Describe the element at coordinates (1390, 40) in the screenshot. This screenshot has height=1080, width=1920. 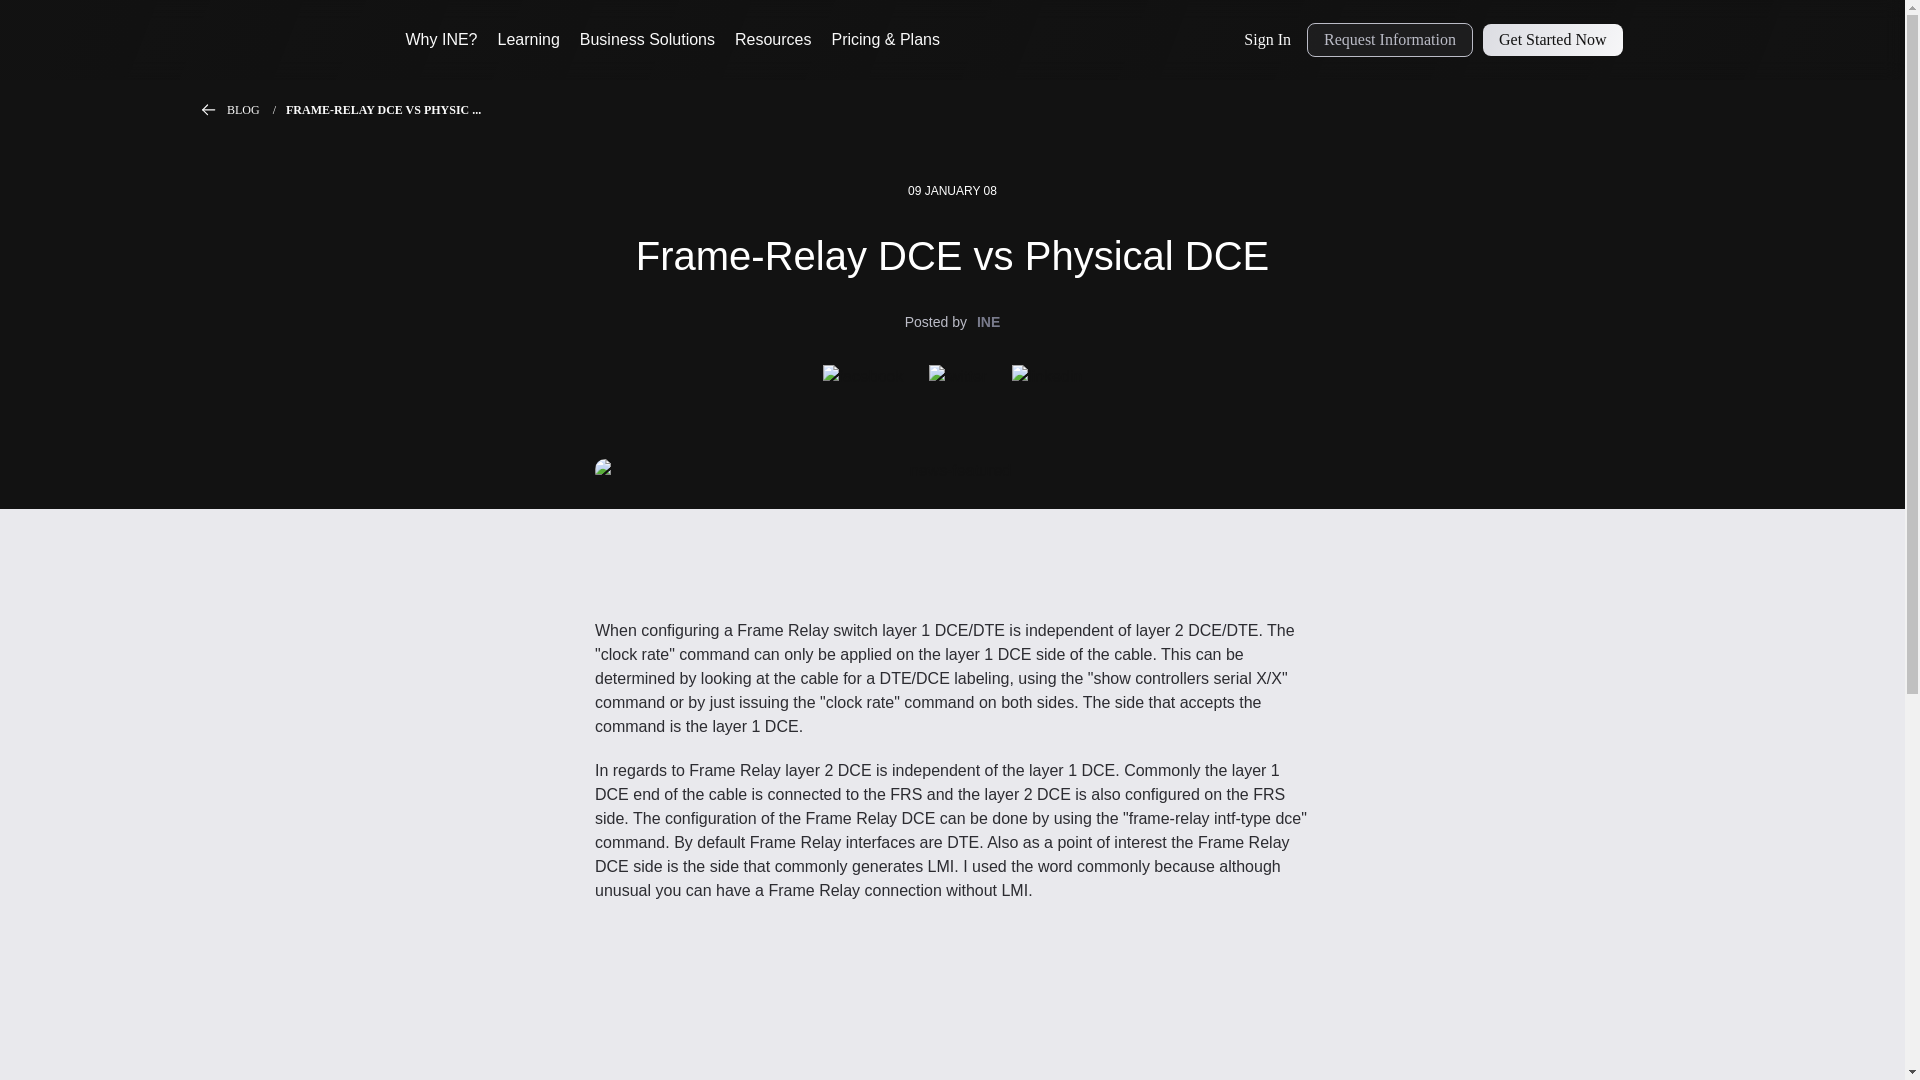
I see `Request Information` at that location.